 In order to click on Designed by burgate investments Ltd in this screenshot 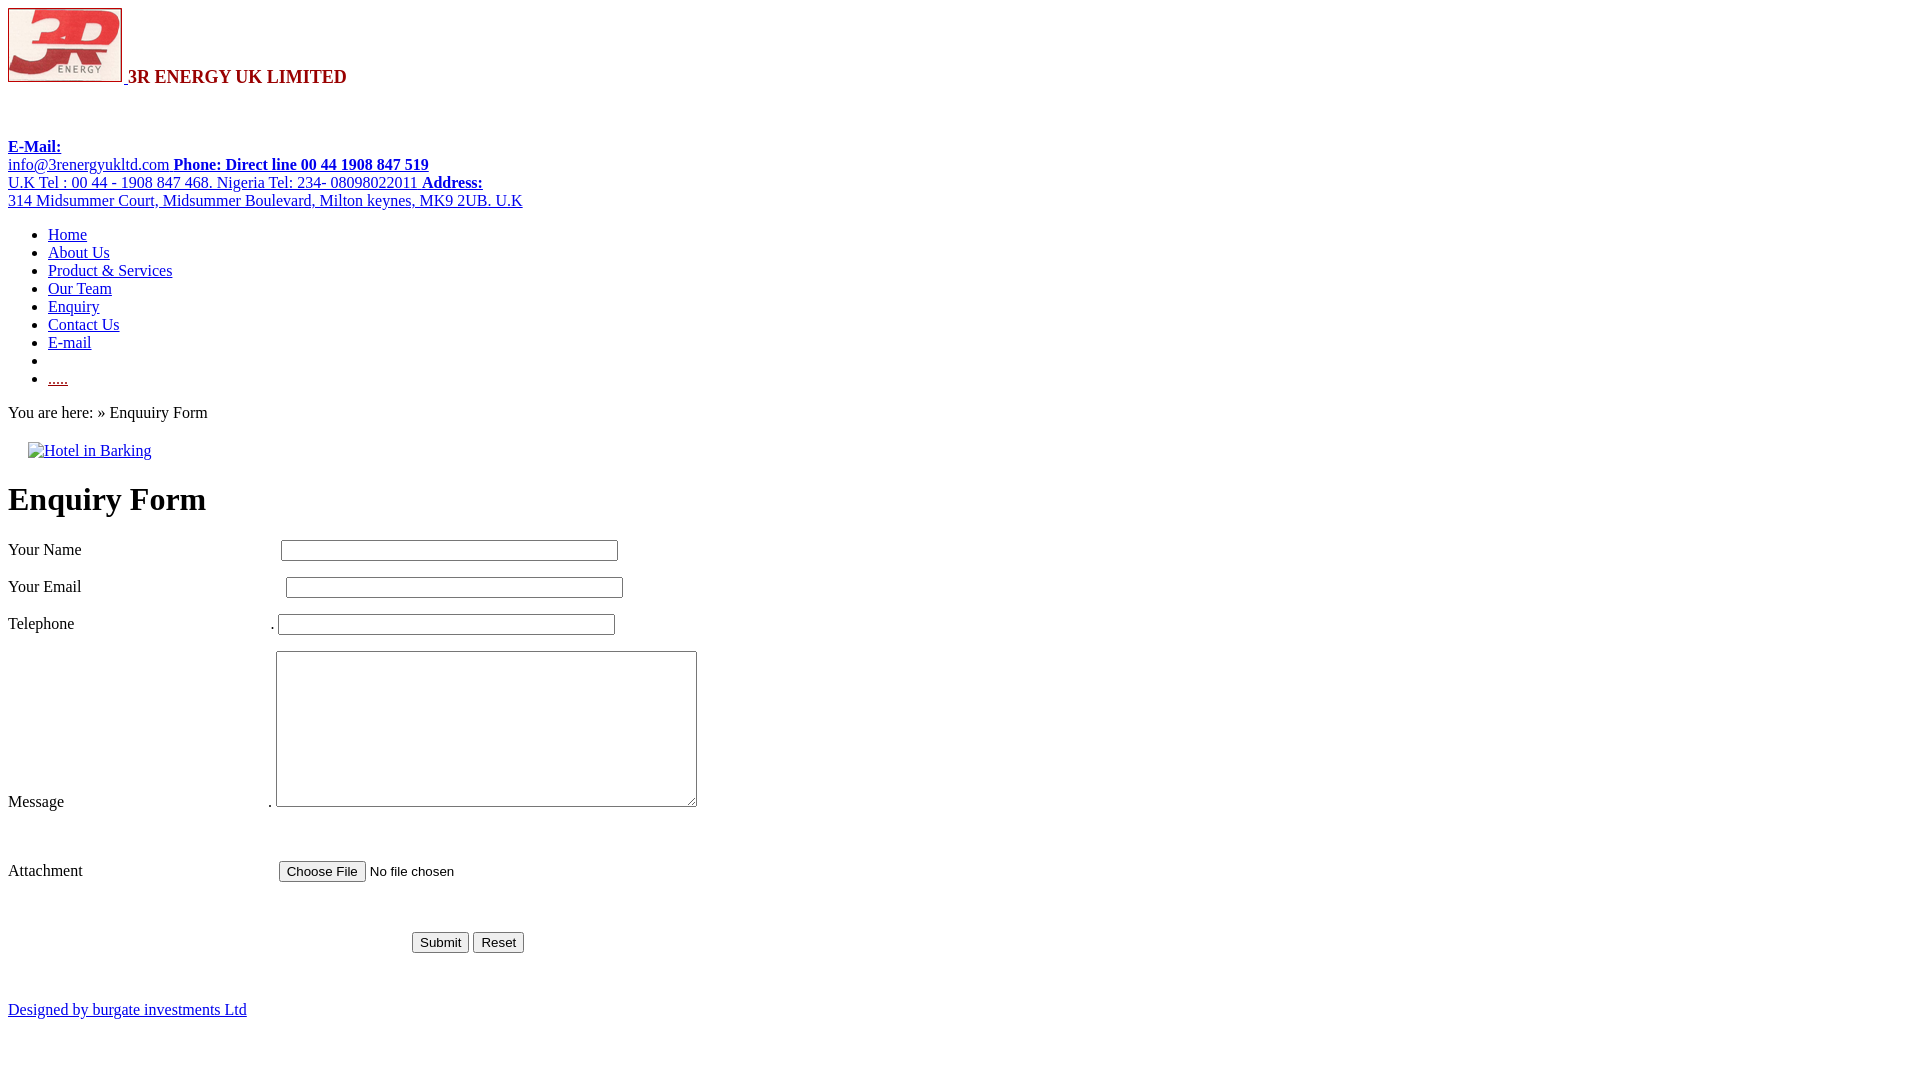, I will do `click(127, 1009)`.